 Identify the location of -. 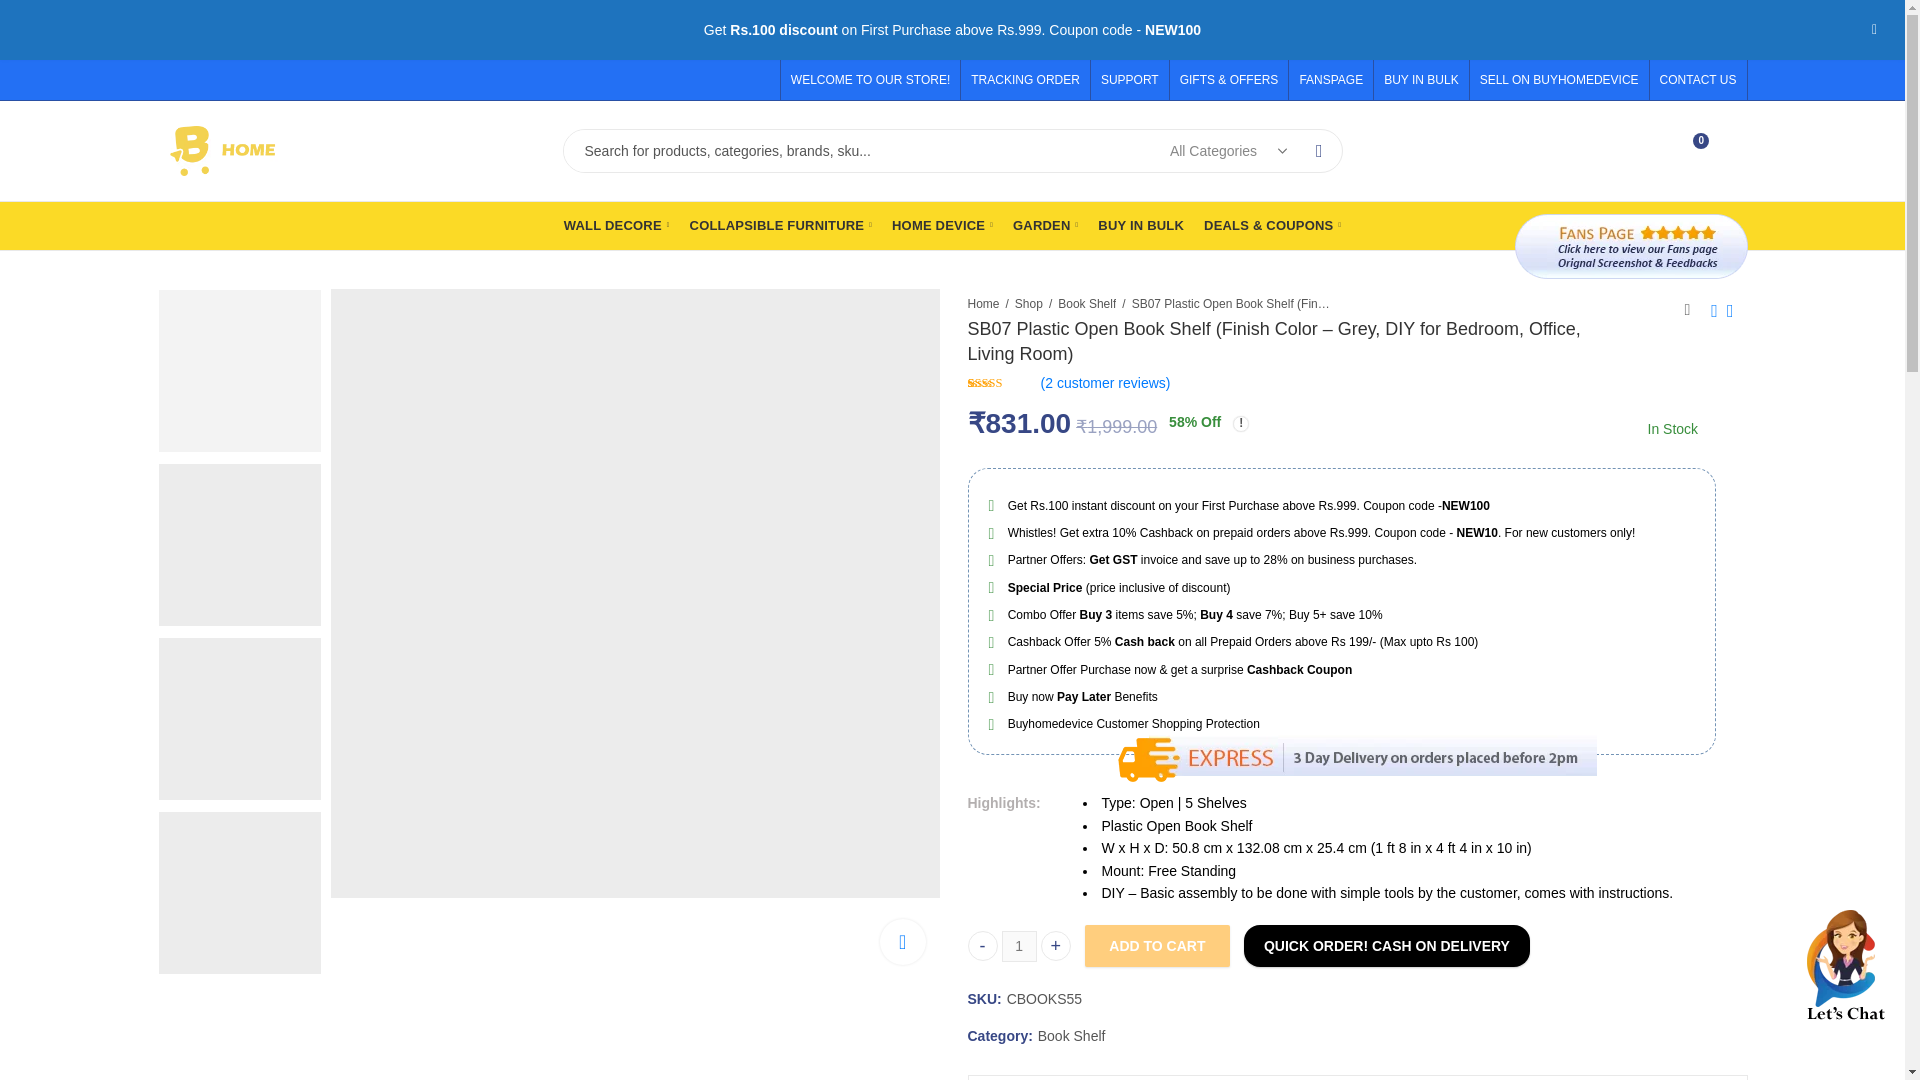
(982, 946).